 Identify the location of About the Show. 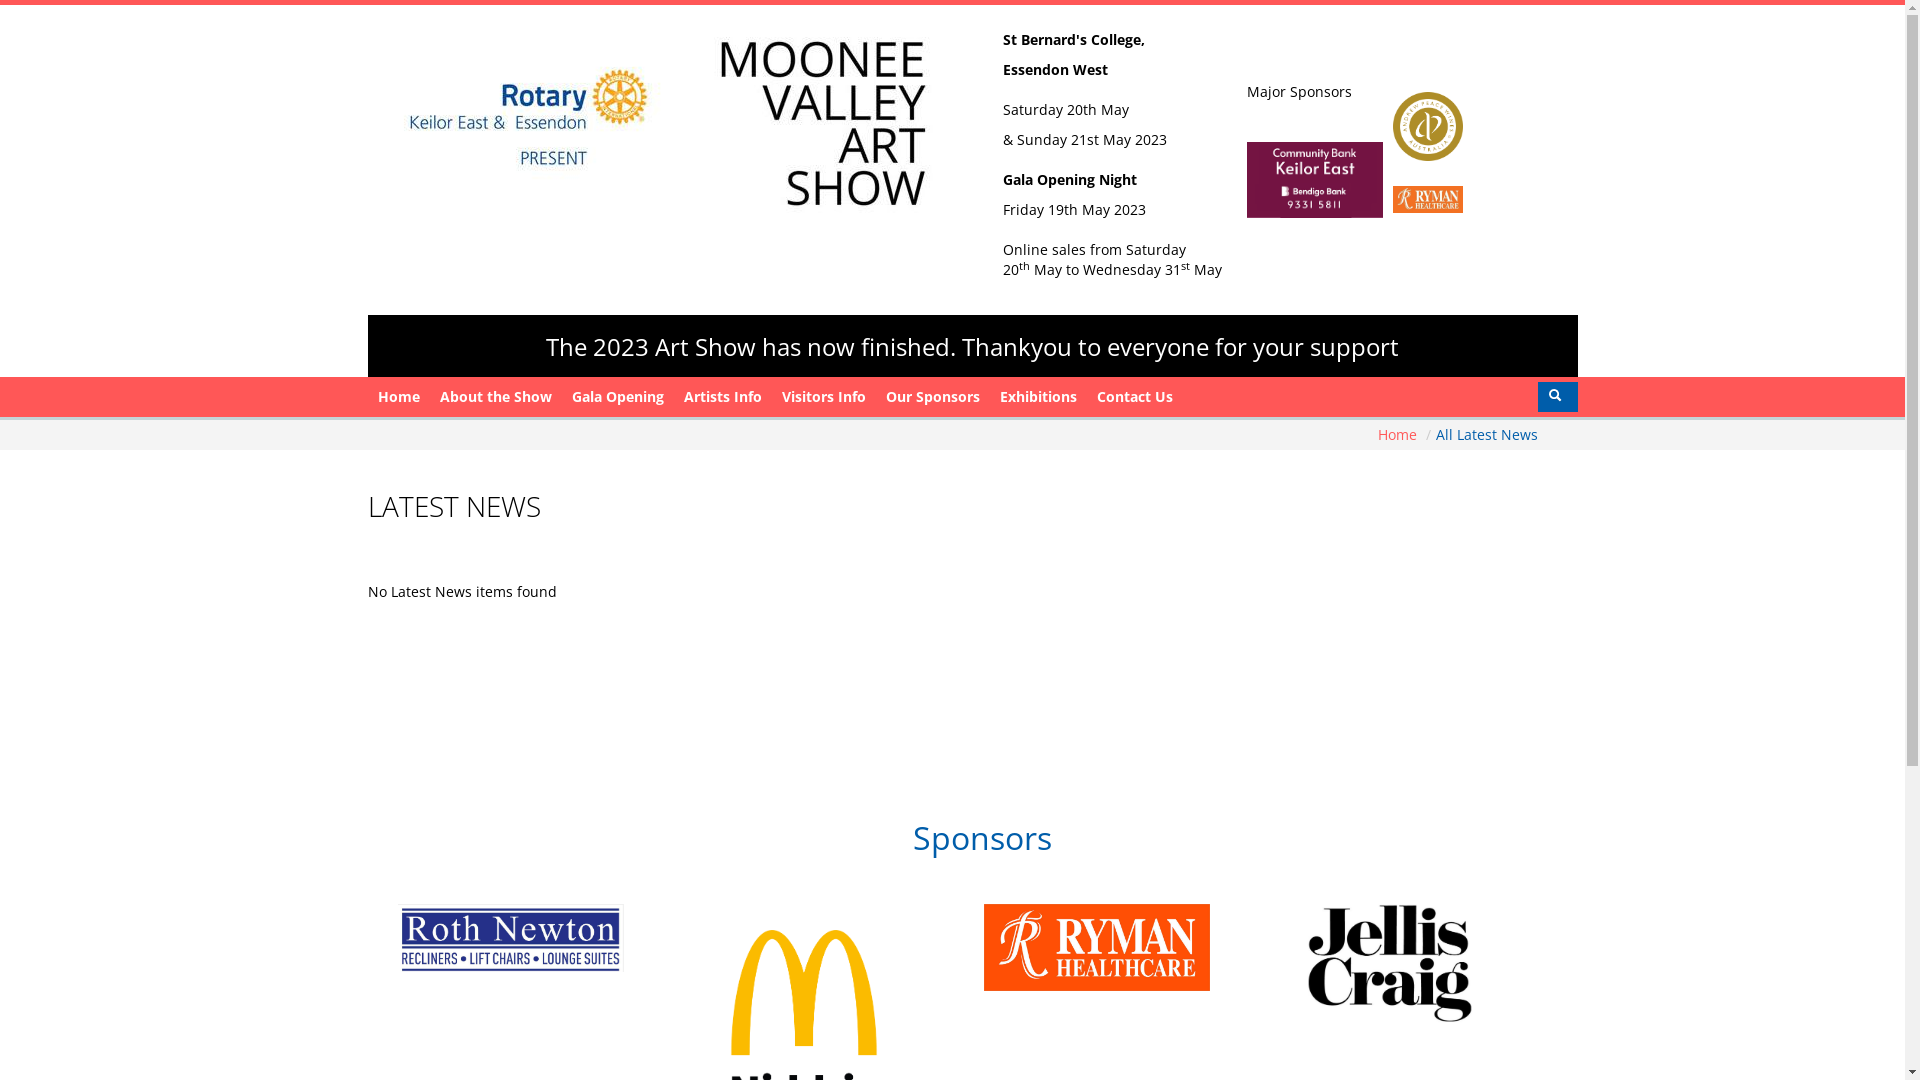
(496, 397).